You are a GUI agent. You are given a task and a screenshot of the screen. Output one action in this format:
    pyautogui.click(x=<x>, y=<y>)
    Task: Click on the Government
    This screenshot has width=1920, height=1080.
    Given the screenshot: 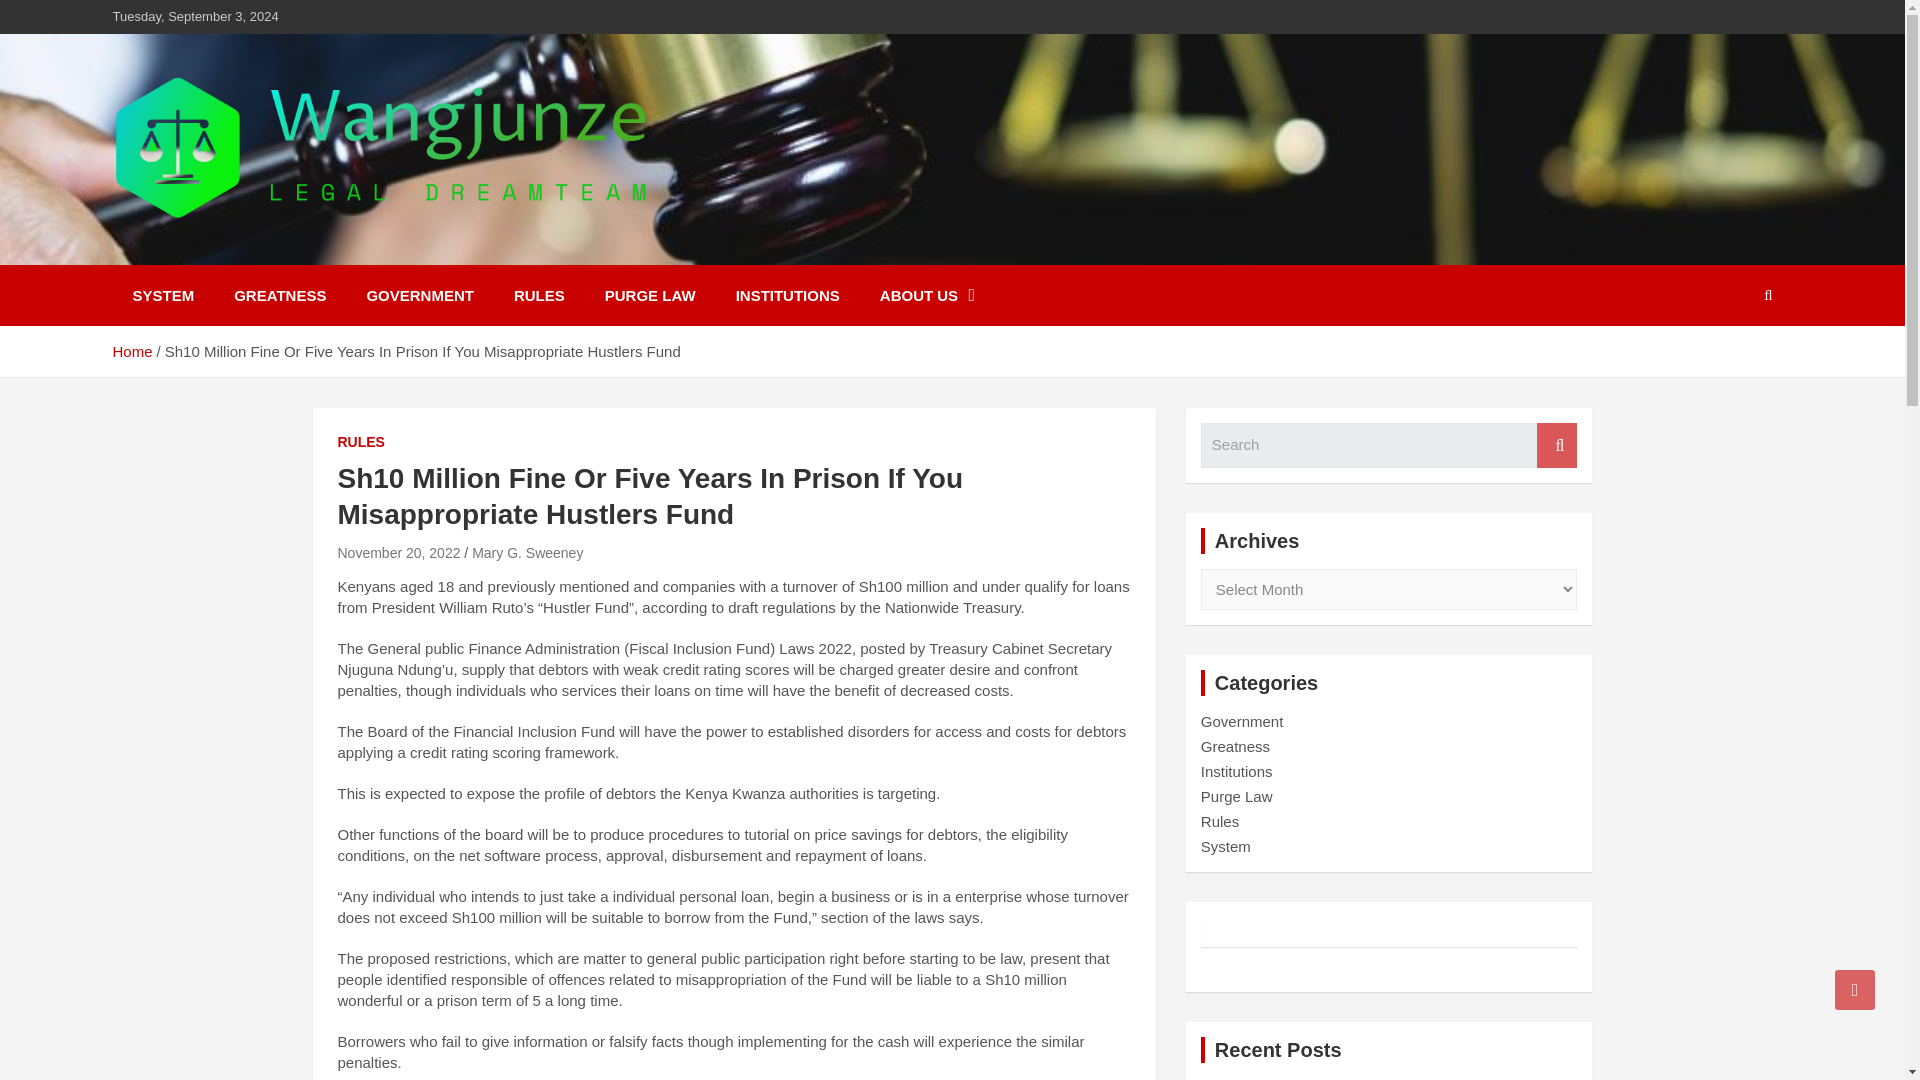 What is the action you would take?
    pyautogui.click(x=1242, y=721)
    